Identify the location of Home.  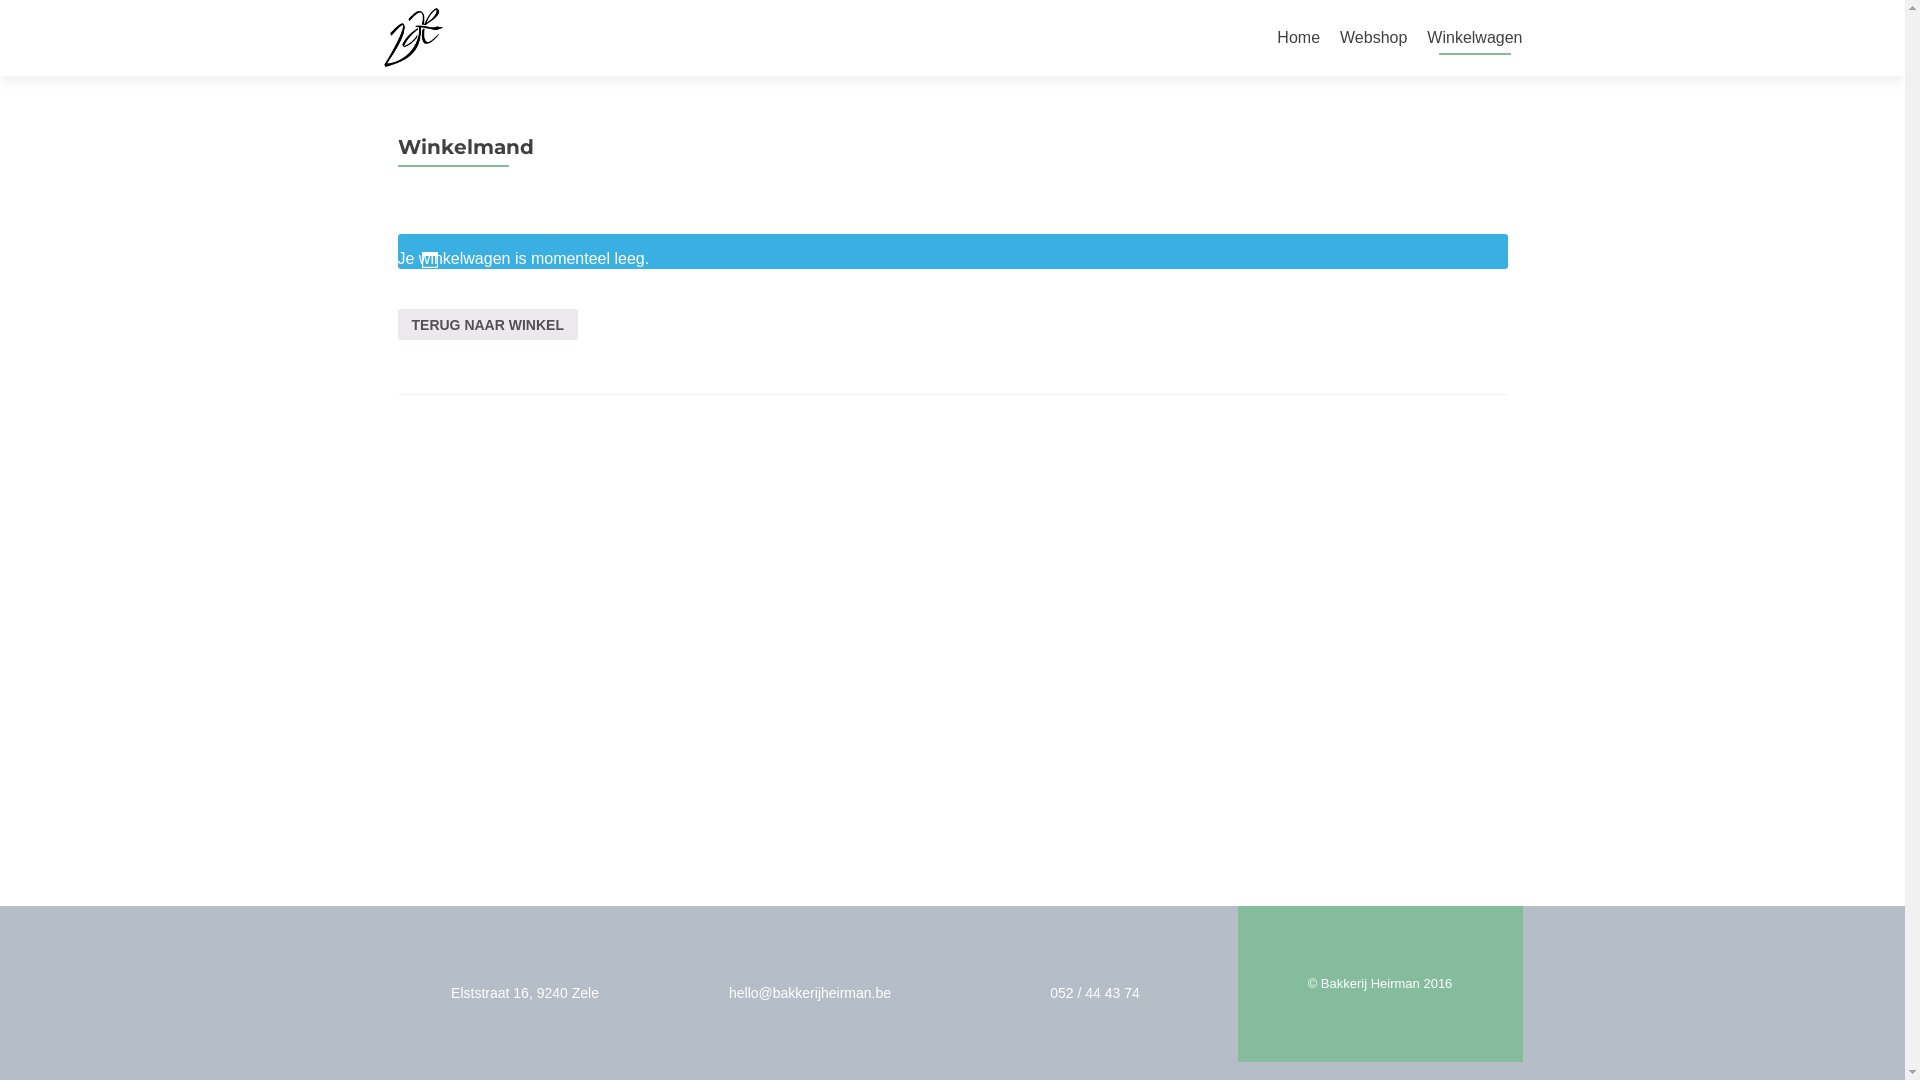
(1298, 38).